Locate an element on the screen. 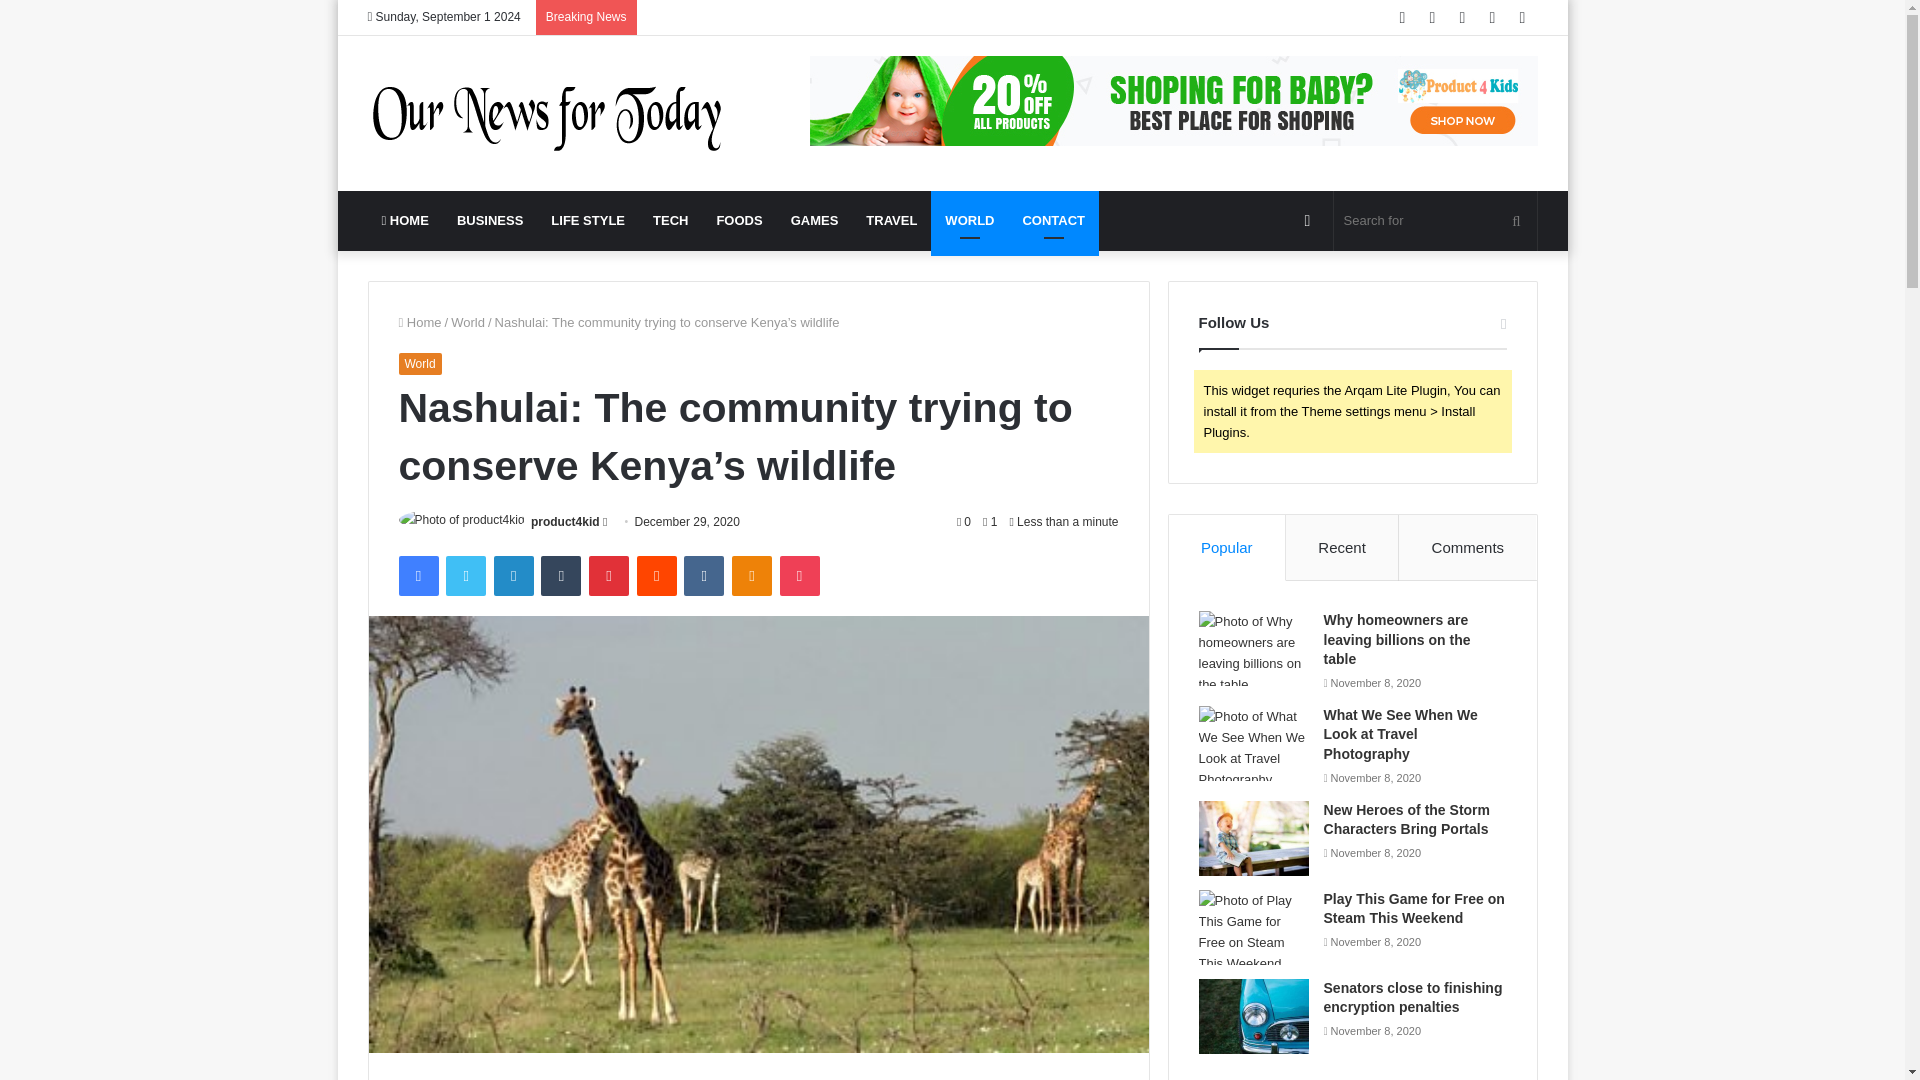 The height and width of the screenshot is (1080, 1920). TECH is located at coordinates (670, 220).